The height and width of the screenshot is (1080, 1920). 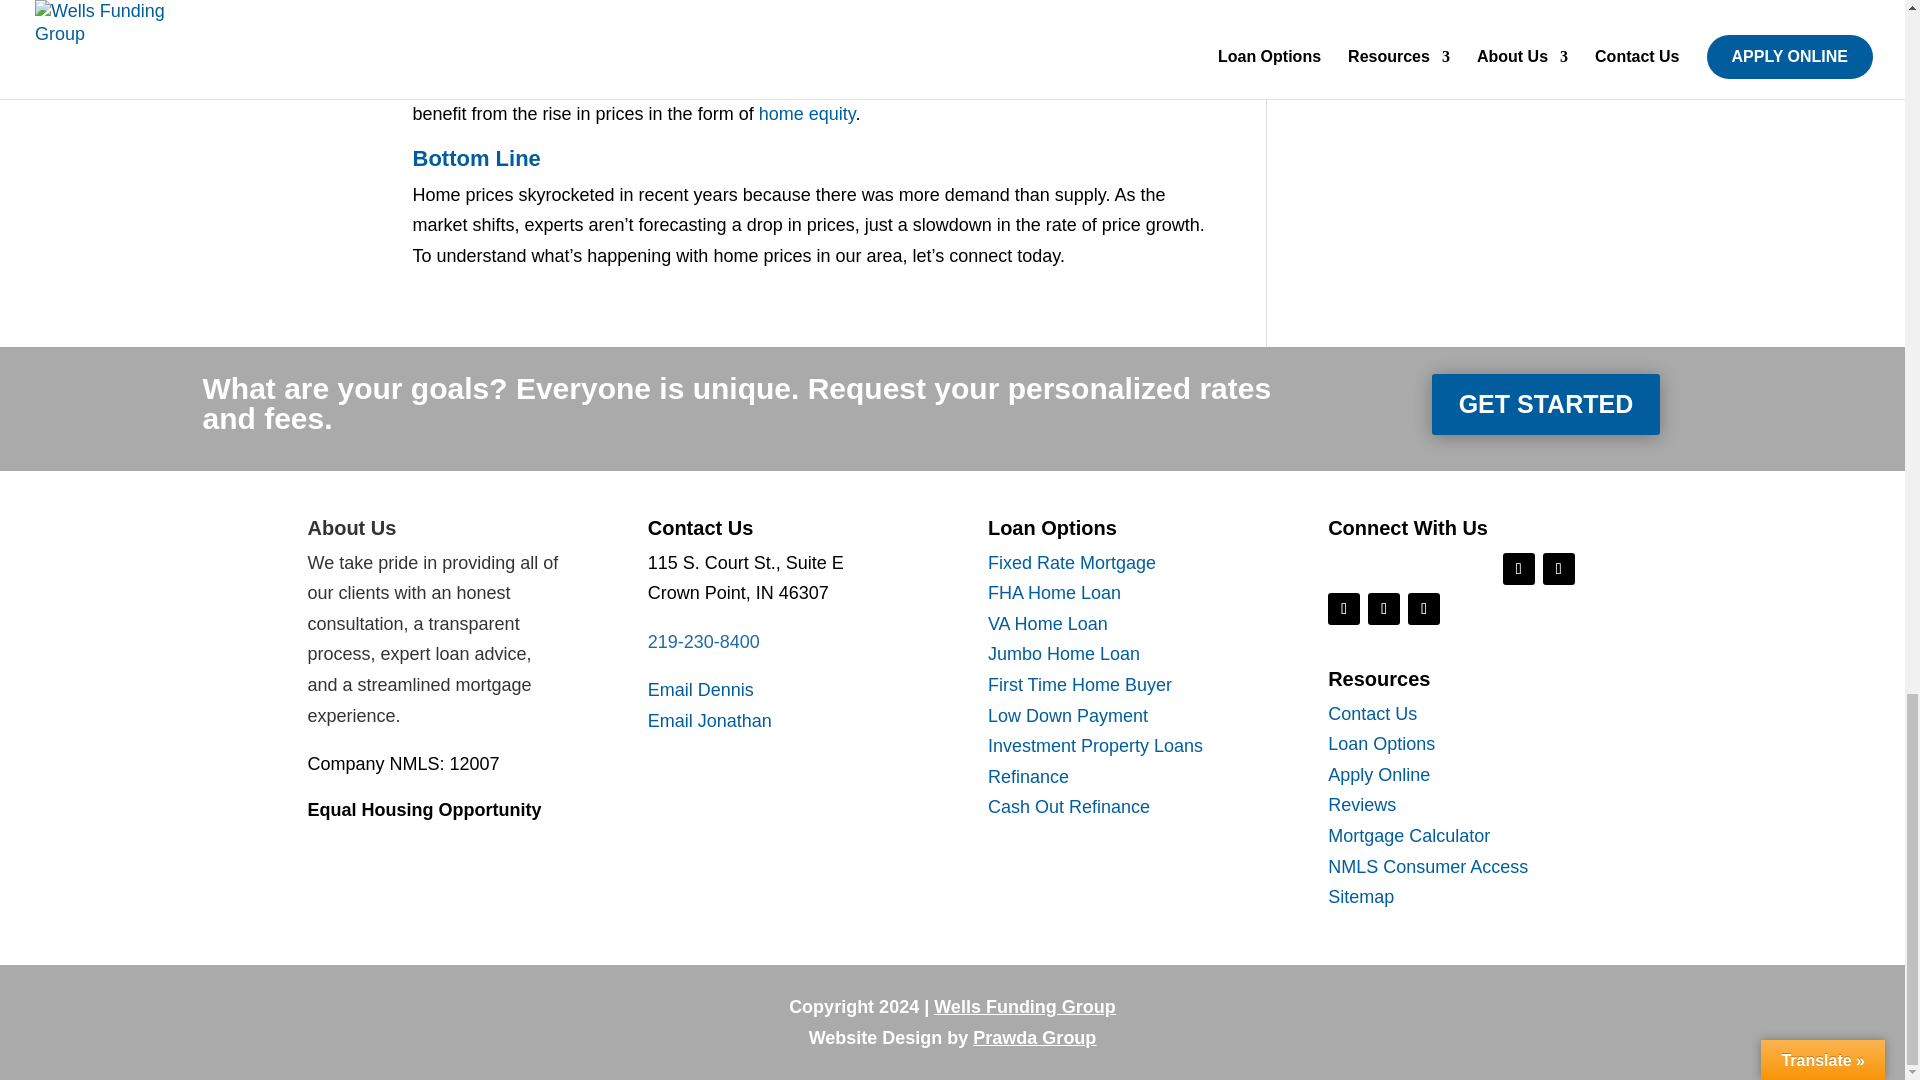 I want to click on GET STARTED, so click(x=1546, y=404).